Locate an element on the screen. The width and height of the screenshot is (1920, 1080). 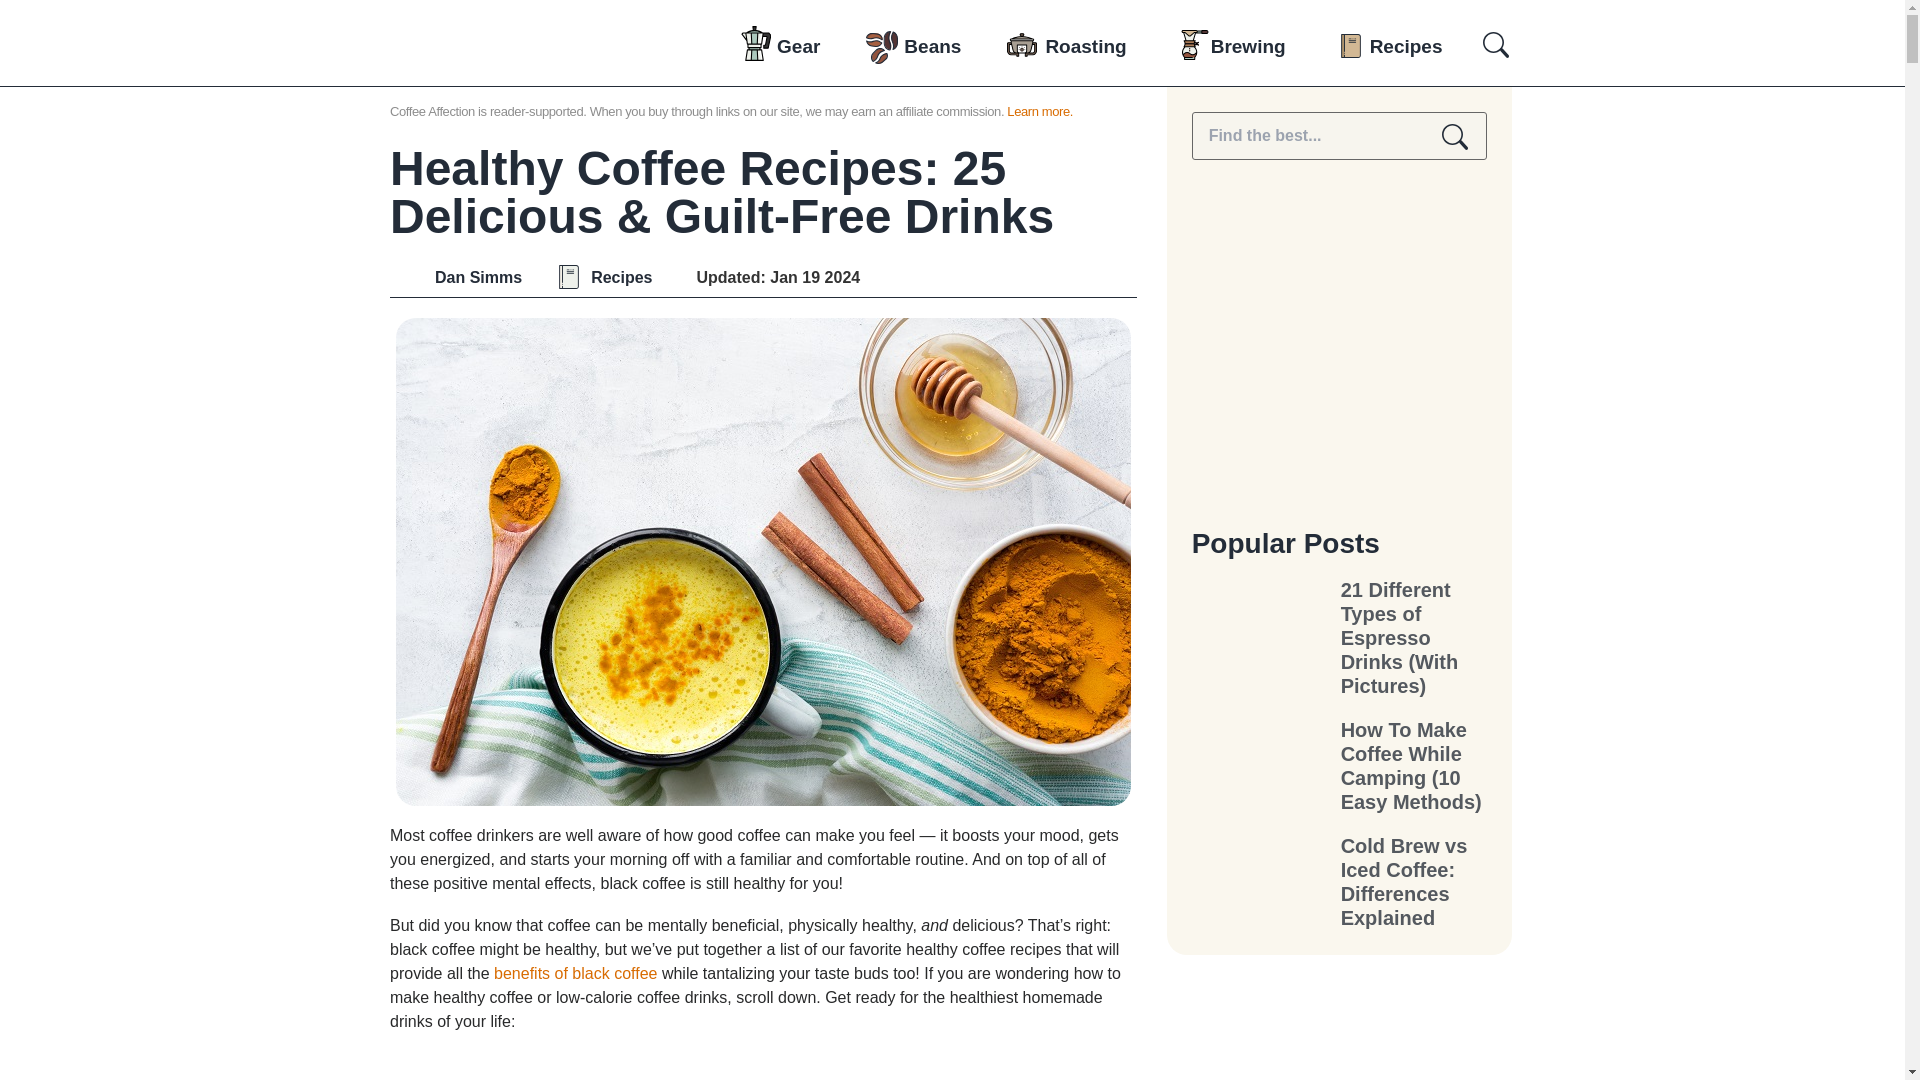
Dan Simms is located at coordinates (456, 278).